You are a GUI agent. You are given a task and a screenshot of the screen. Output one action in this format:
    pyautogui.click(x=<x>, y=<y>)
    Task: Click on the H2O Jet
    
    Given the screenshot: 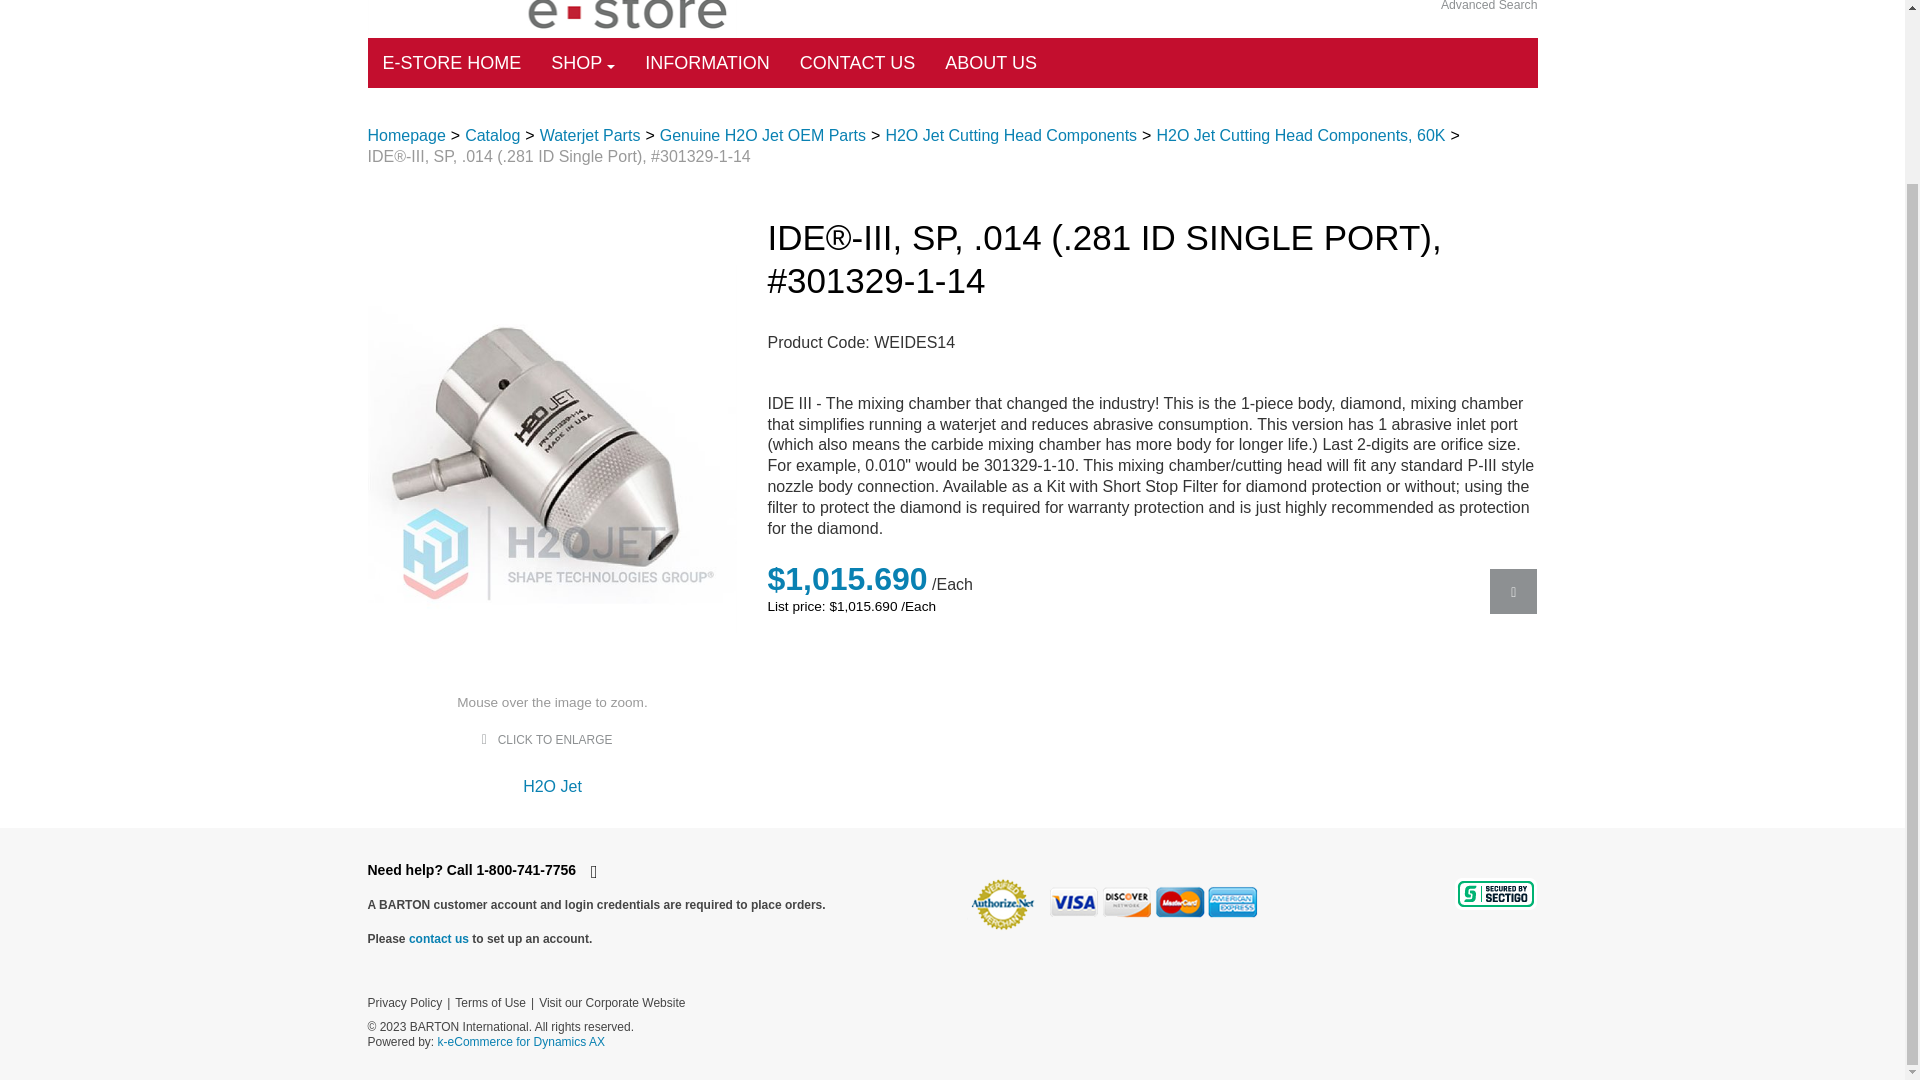 What is the action you would take?
    pyautogui.click(x=552, y=786)
    